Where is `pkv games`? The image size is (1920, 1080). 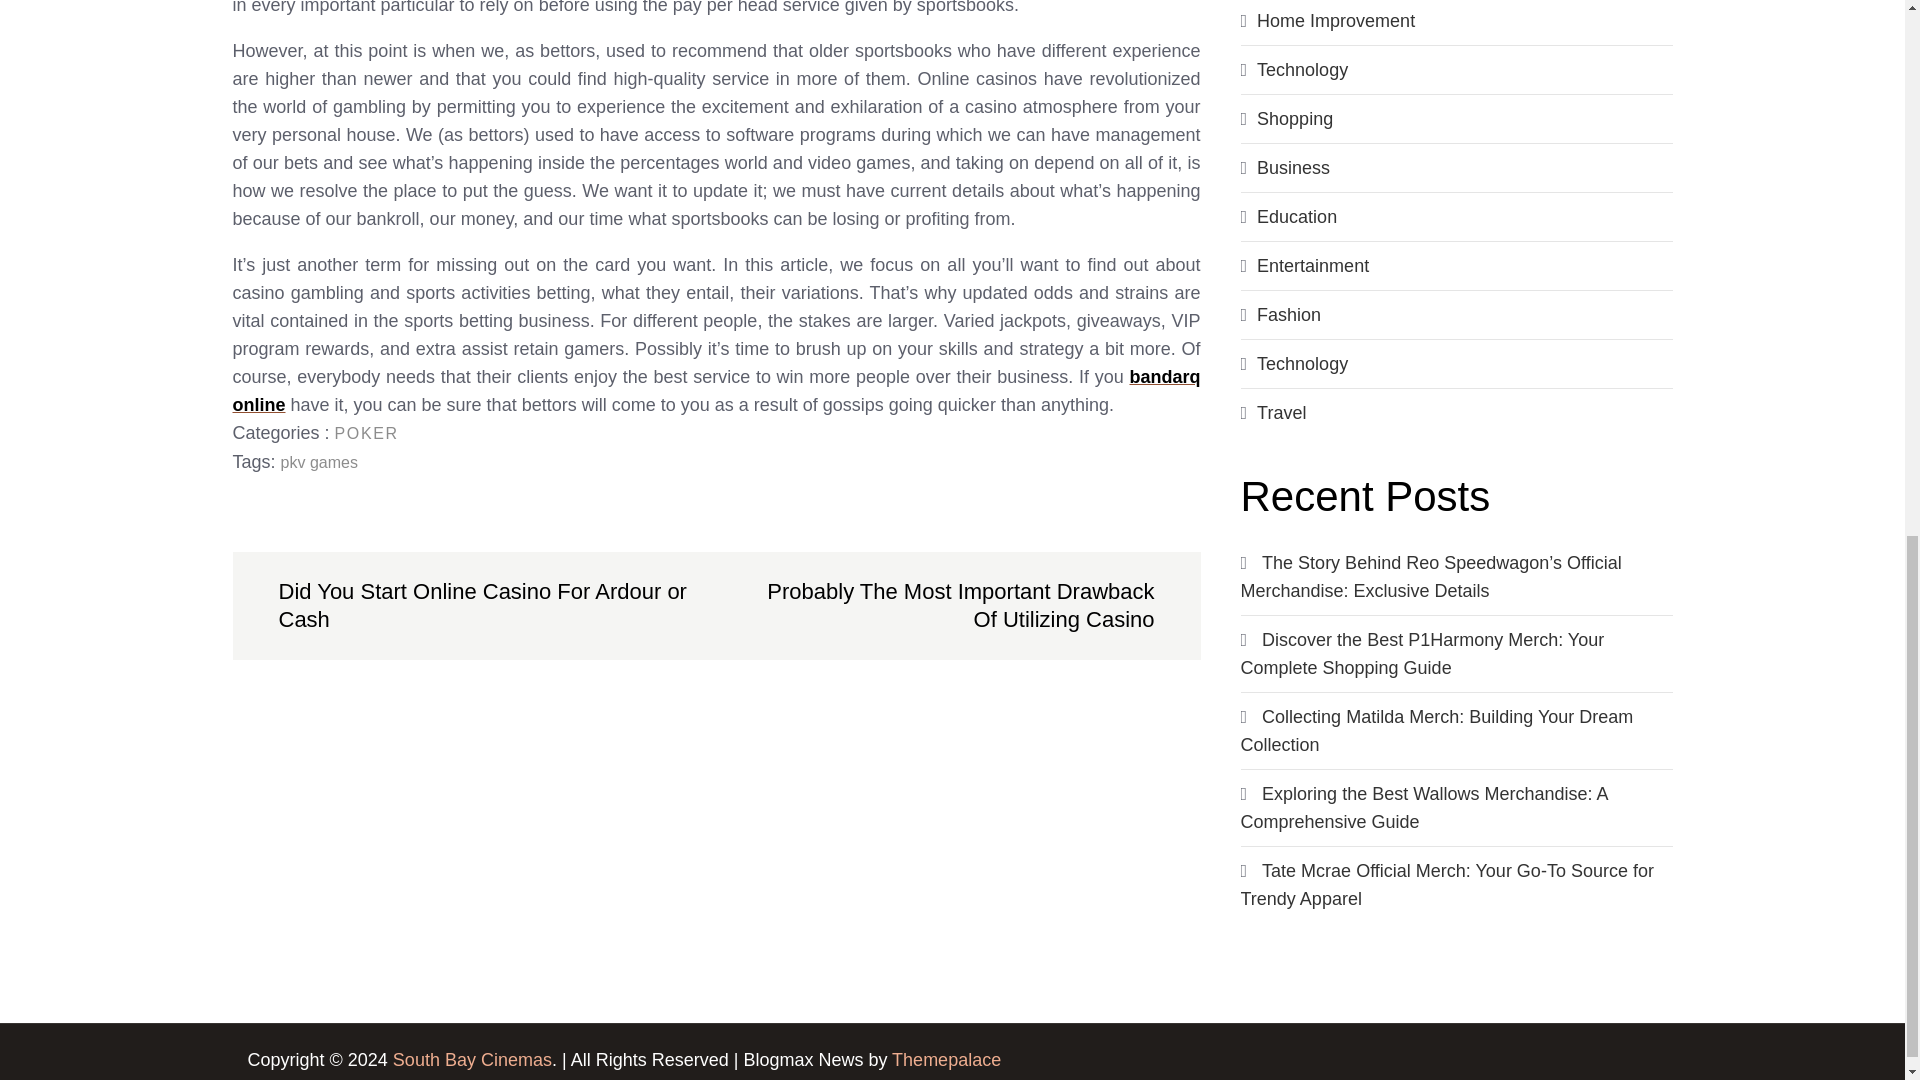 pkv games is located at coordinates (318, 462).